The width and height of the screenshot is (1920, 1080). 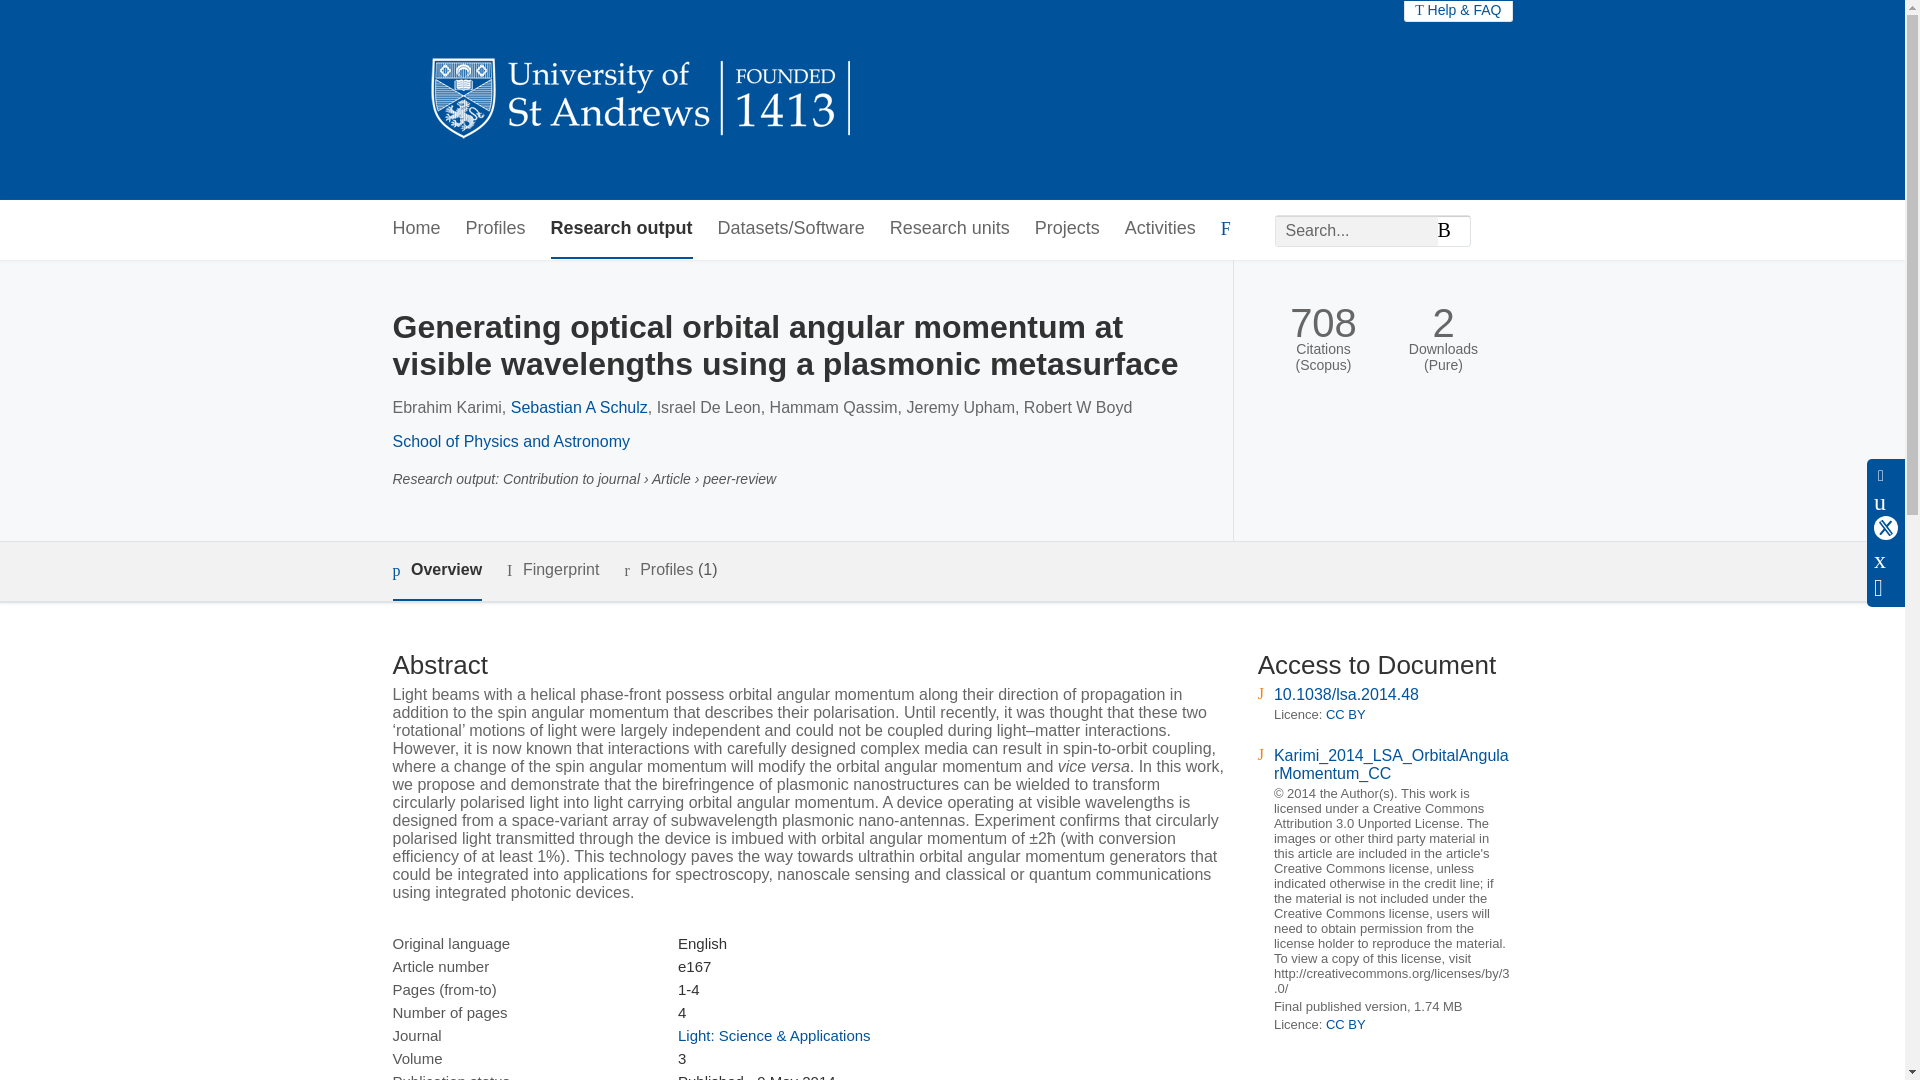 What do you see at coordinates (950, 229) in the screenshot?
I see `Research units` at bounding box center [950, 229].